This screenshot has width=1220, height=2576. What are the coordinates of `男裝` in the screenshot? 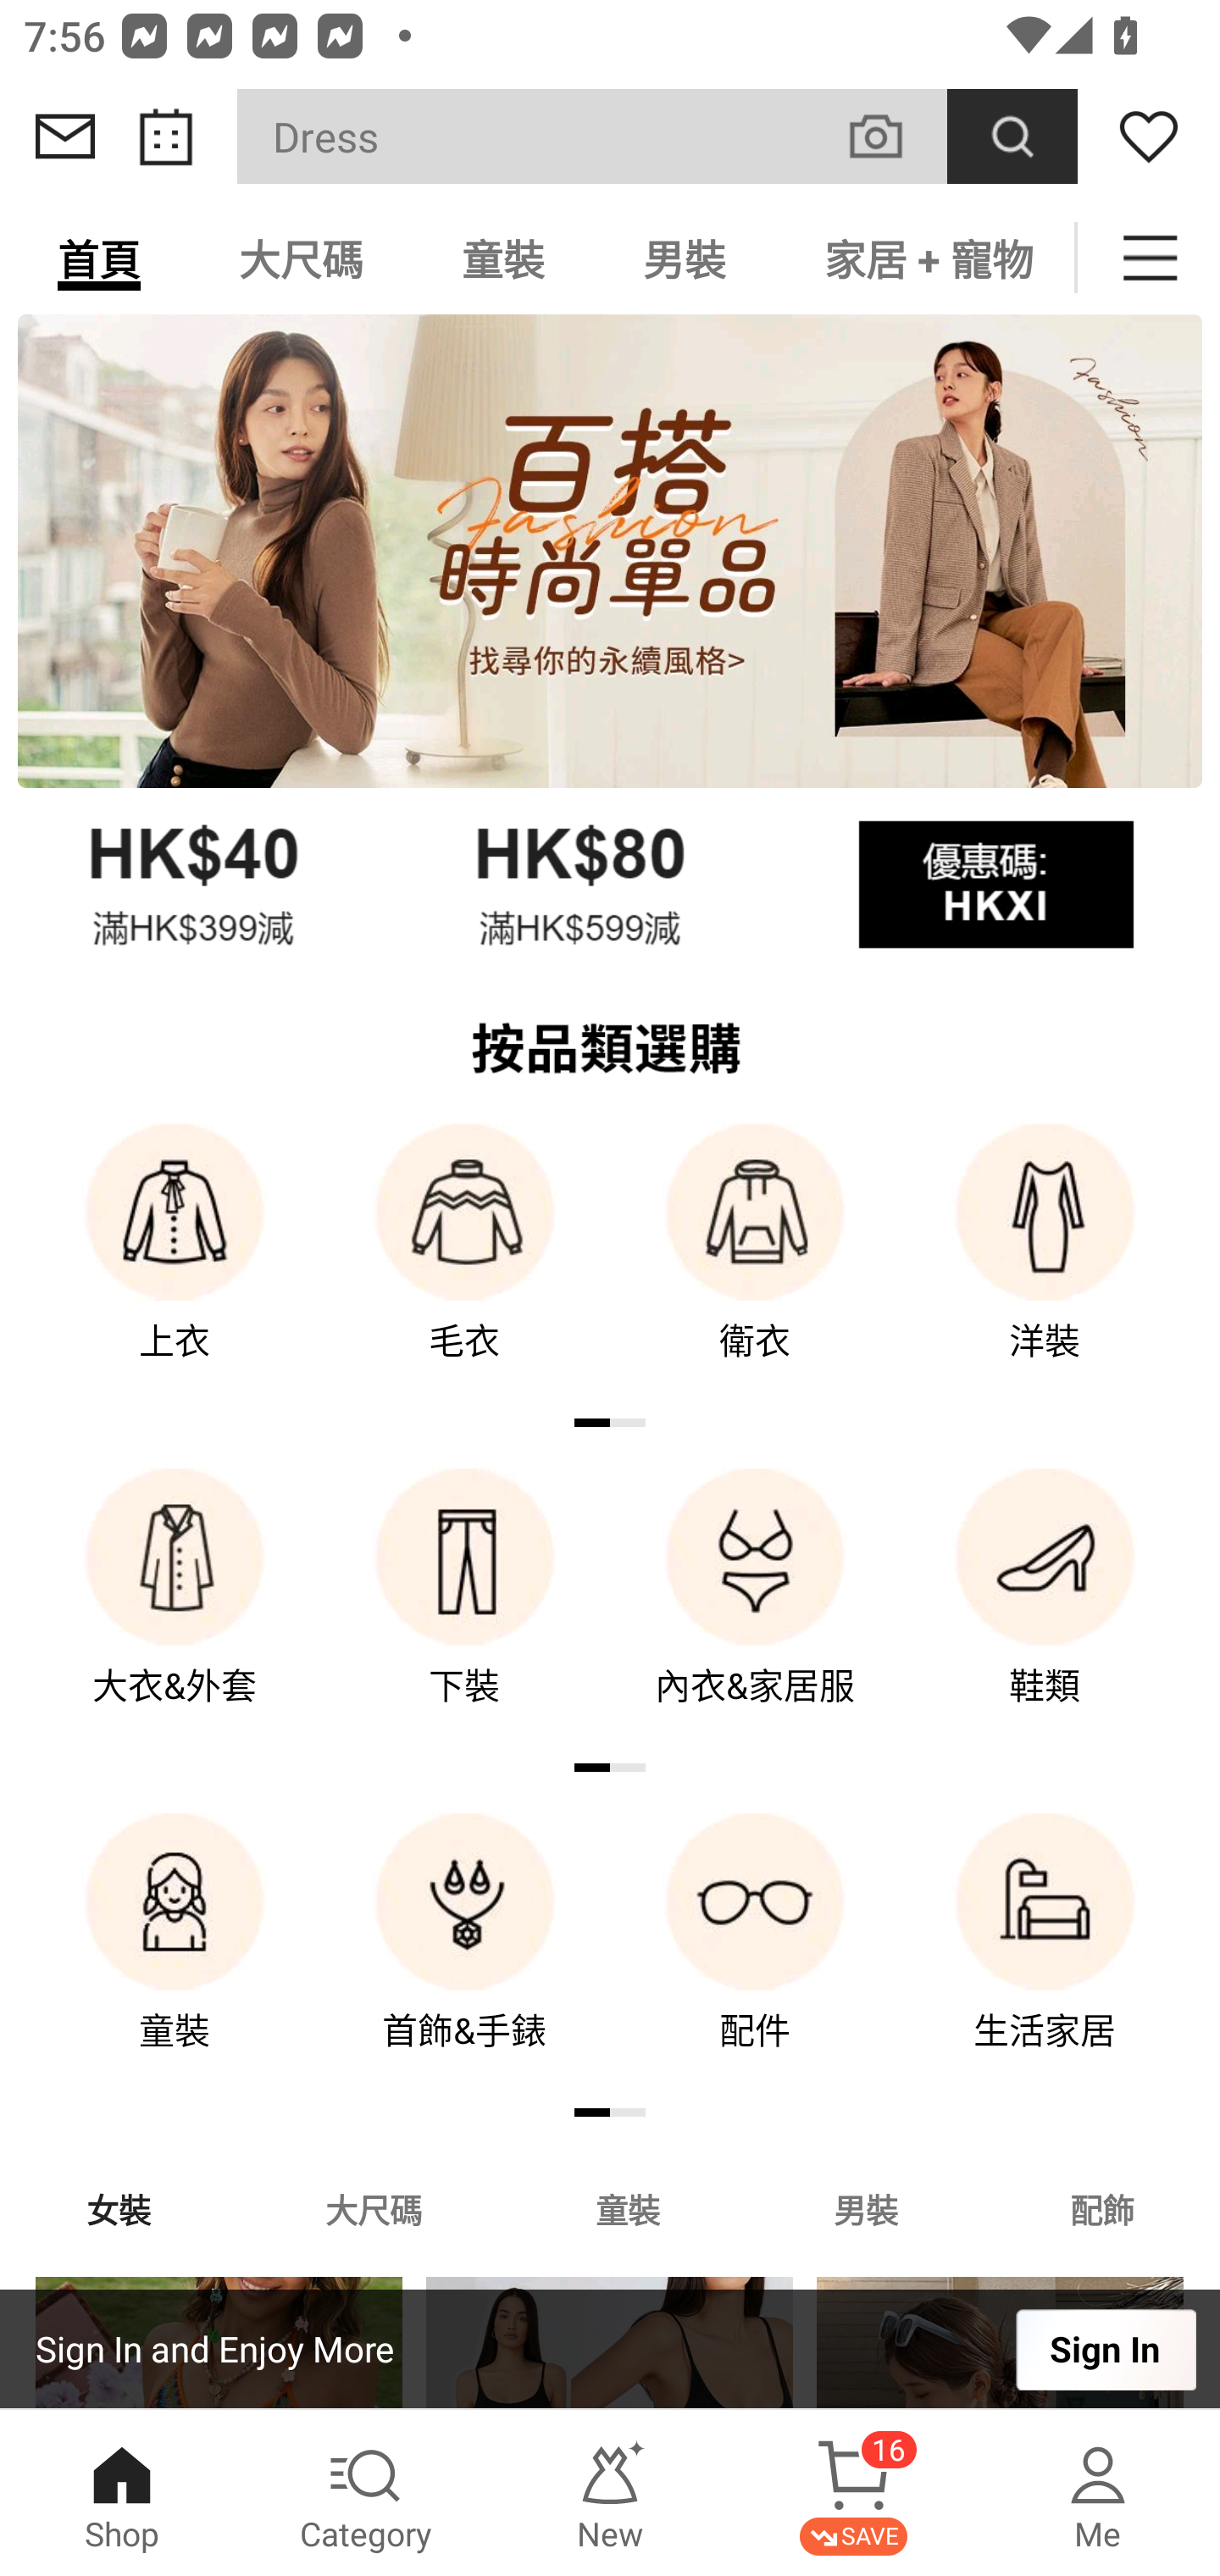 It's located at (685, 258).